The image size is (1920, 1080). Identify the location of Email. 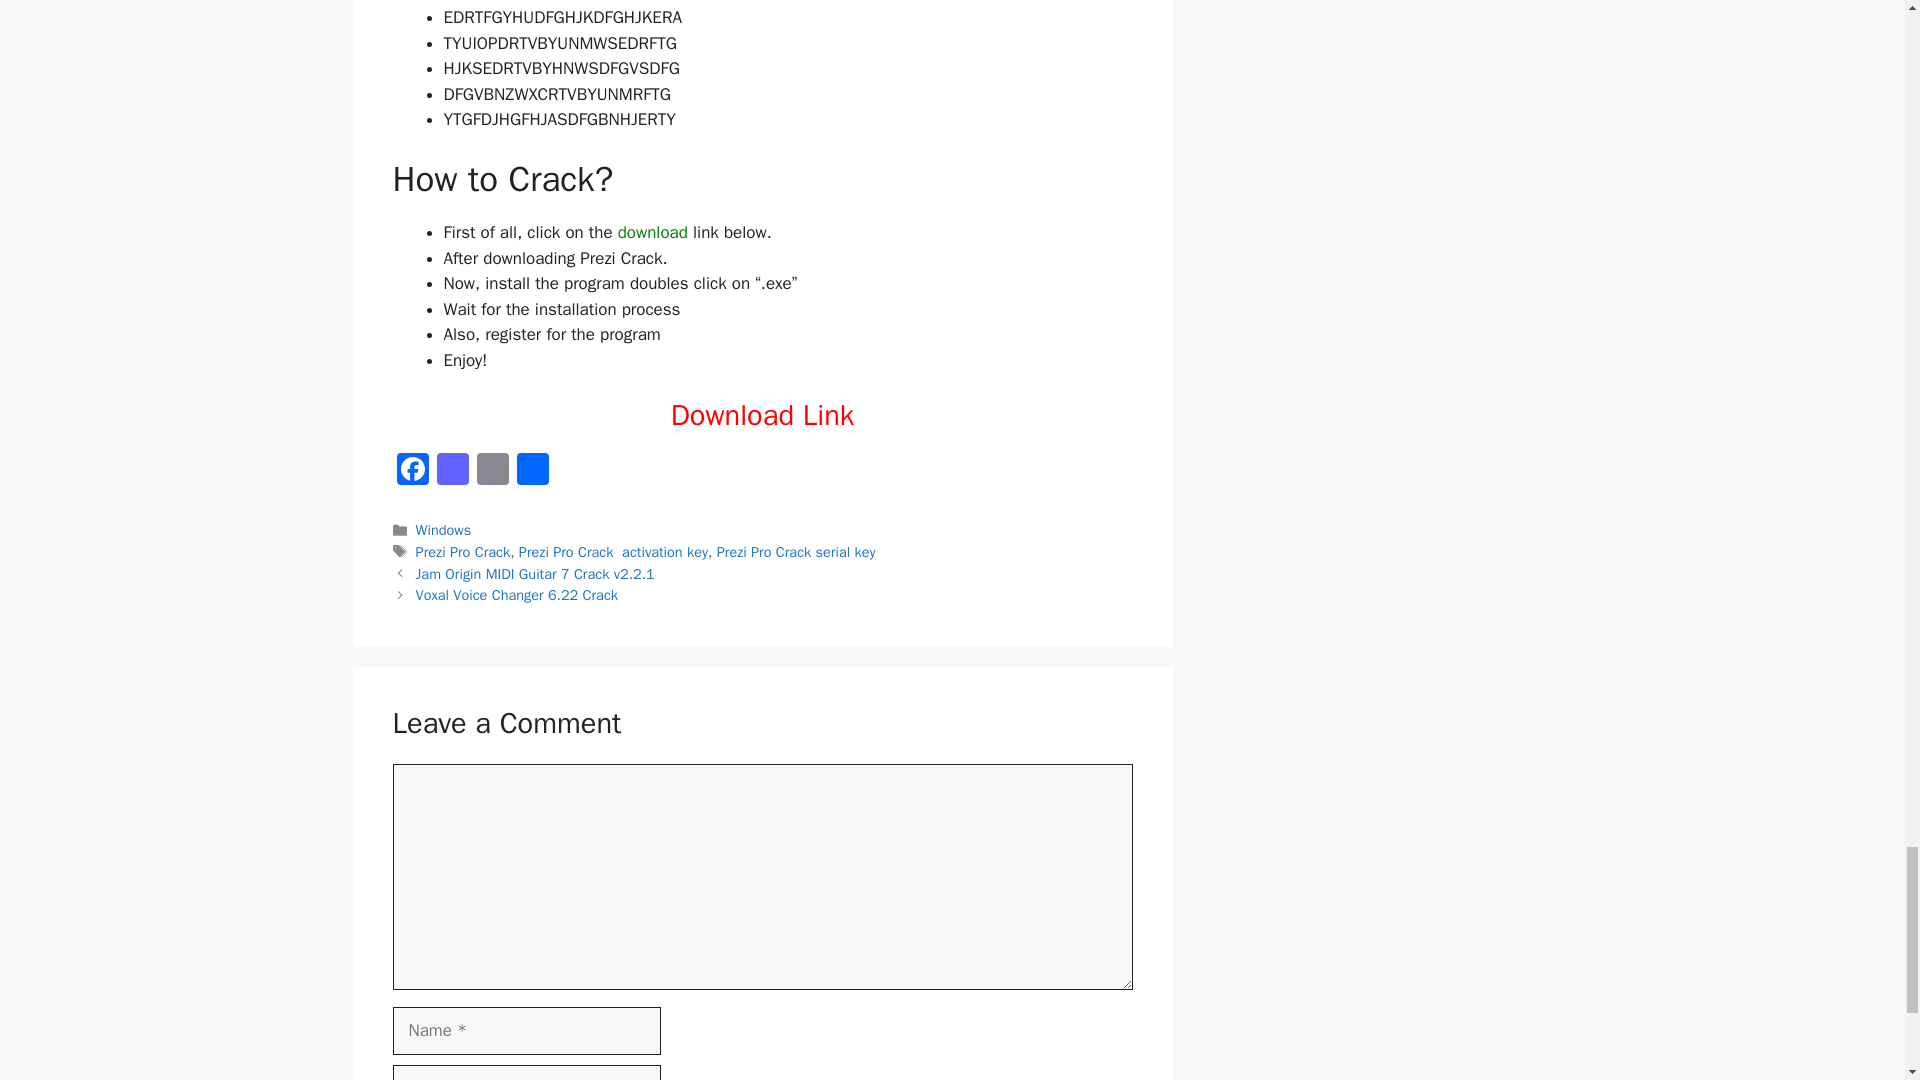
(492, 472).